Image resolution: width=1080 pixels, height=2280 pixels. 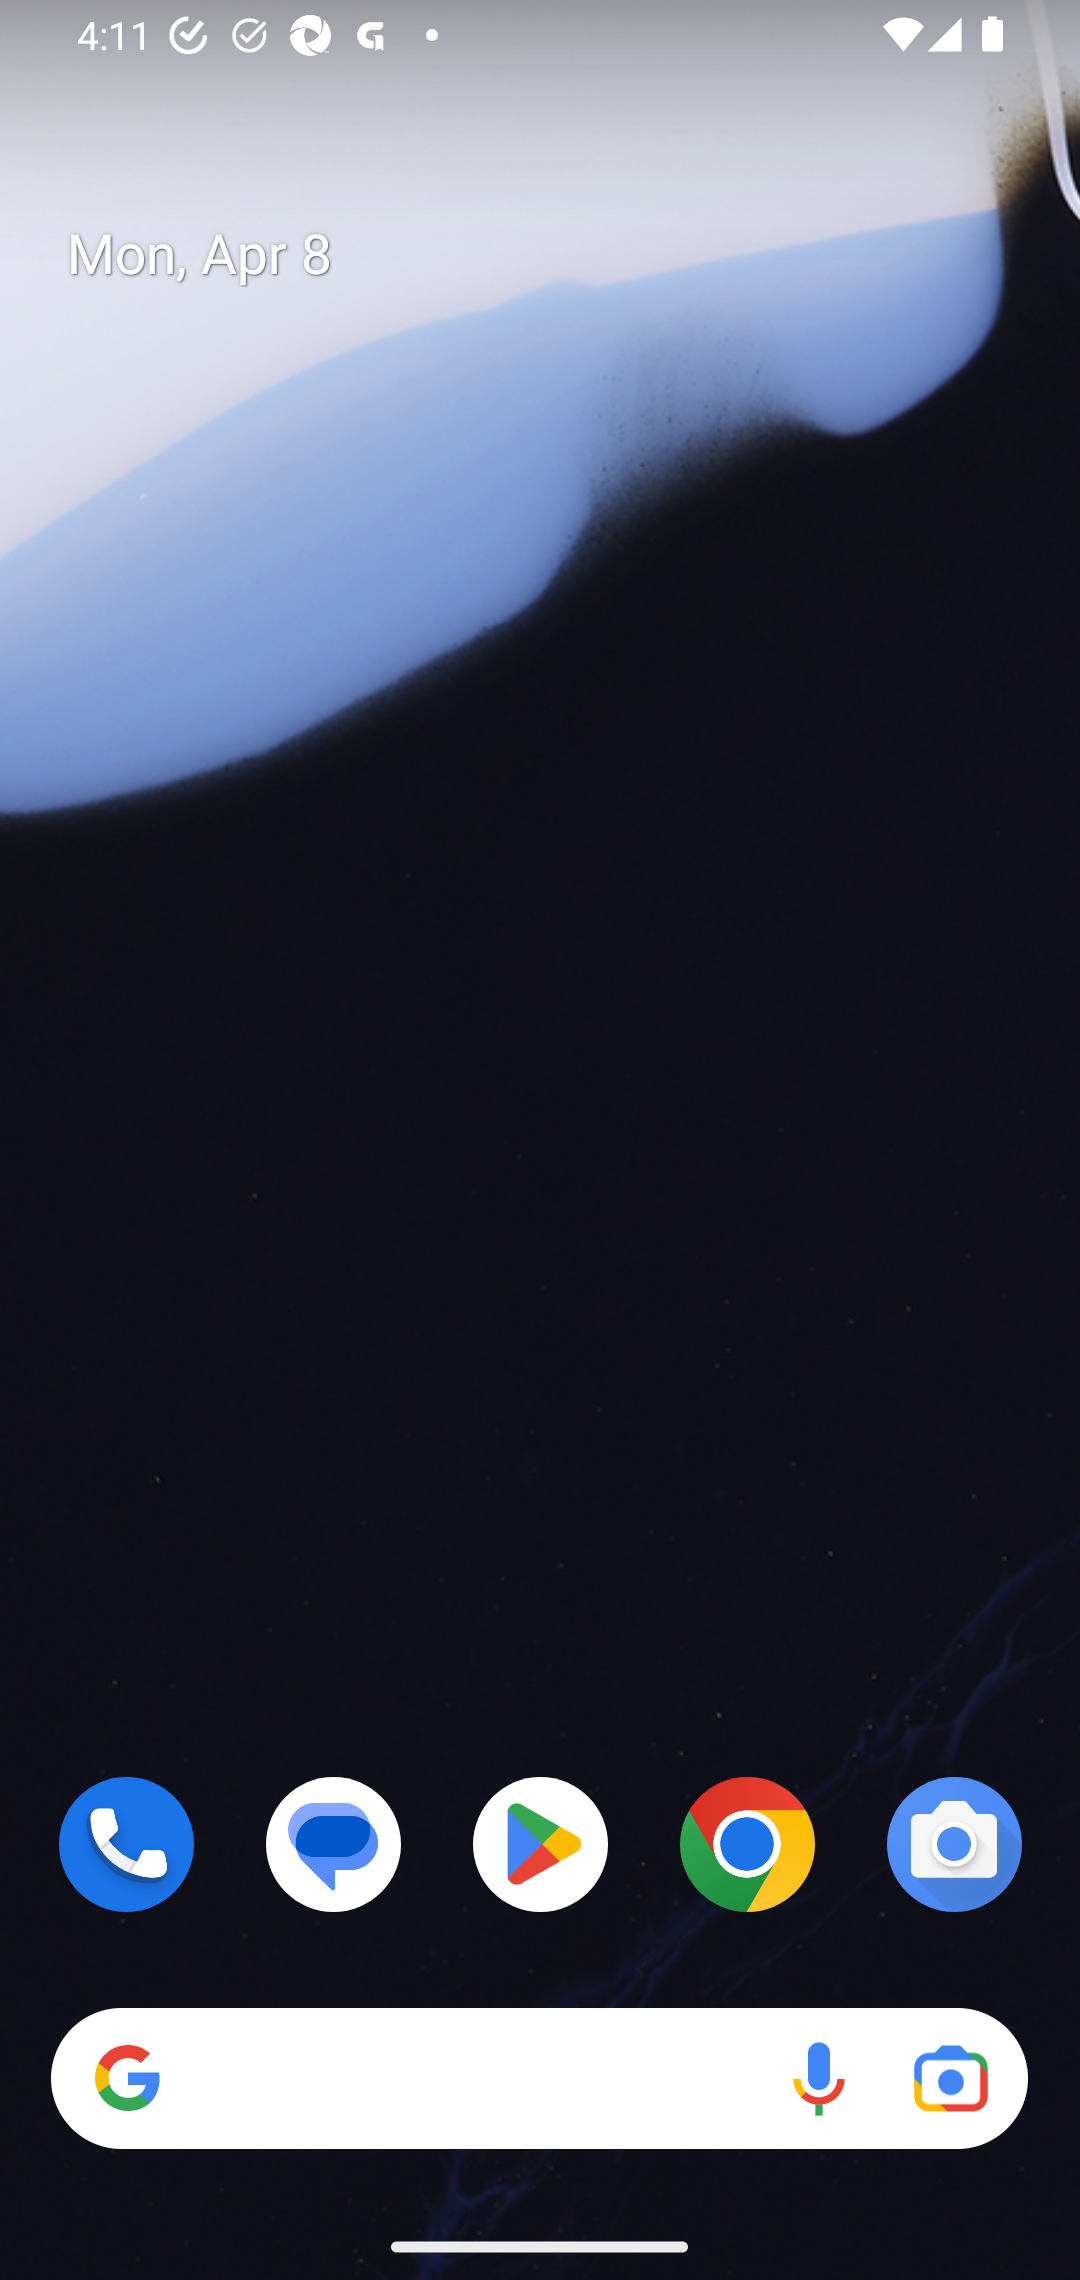 I want to click on Phone, so click(x=126, y=1844).